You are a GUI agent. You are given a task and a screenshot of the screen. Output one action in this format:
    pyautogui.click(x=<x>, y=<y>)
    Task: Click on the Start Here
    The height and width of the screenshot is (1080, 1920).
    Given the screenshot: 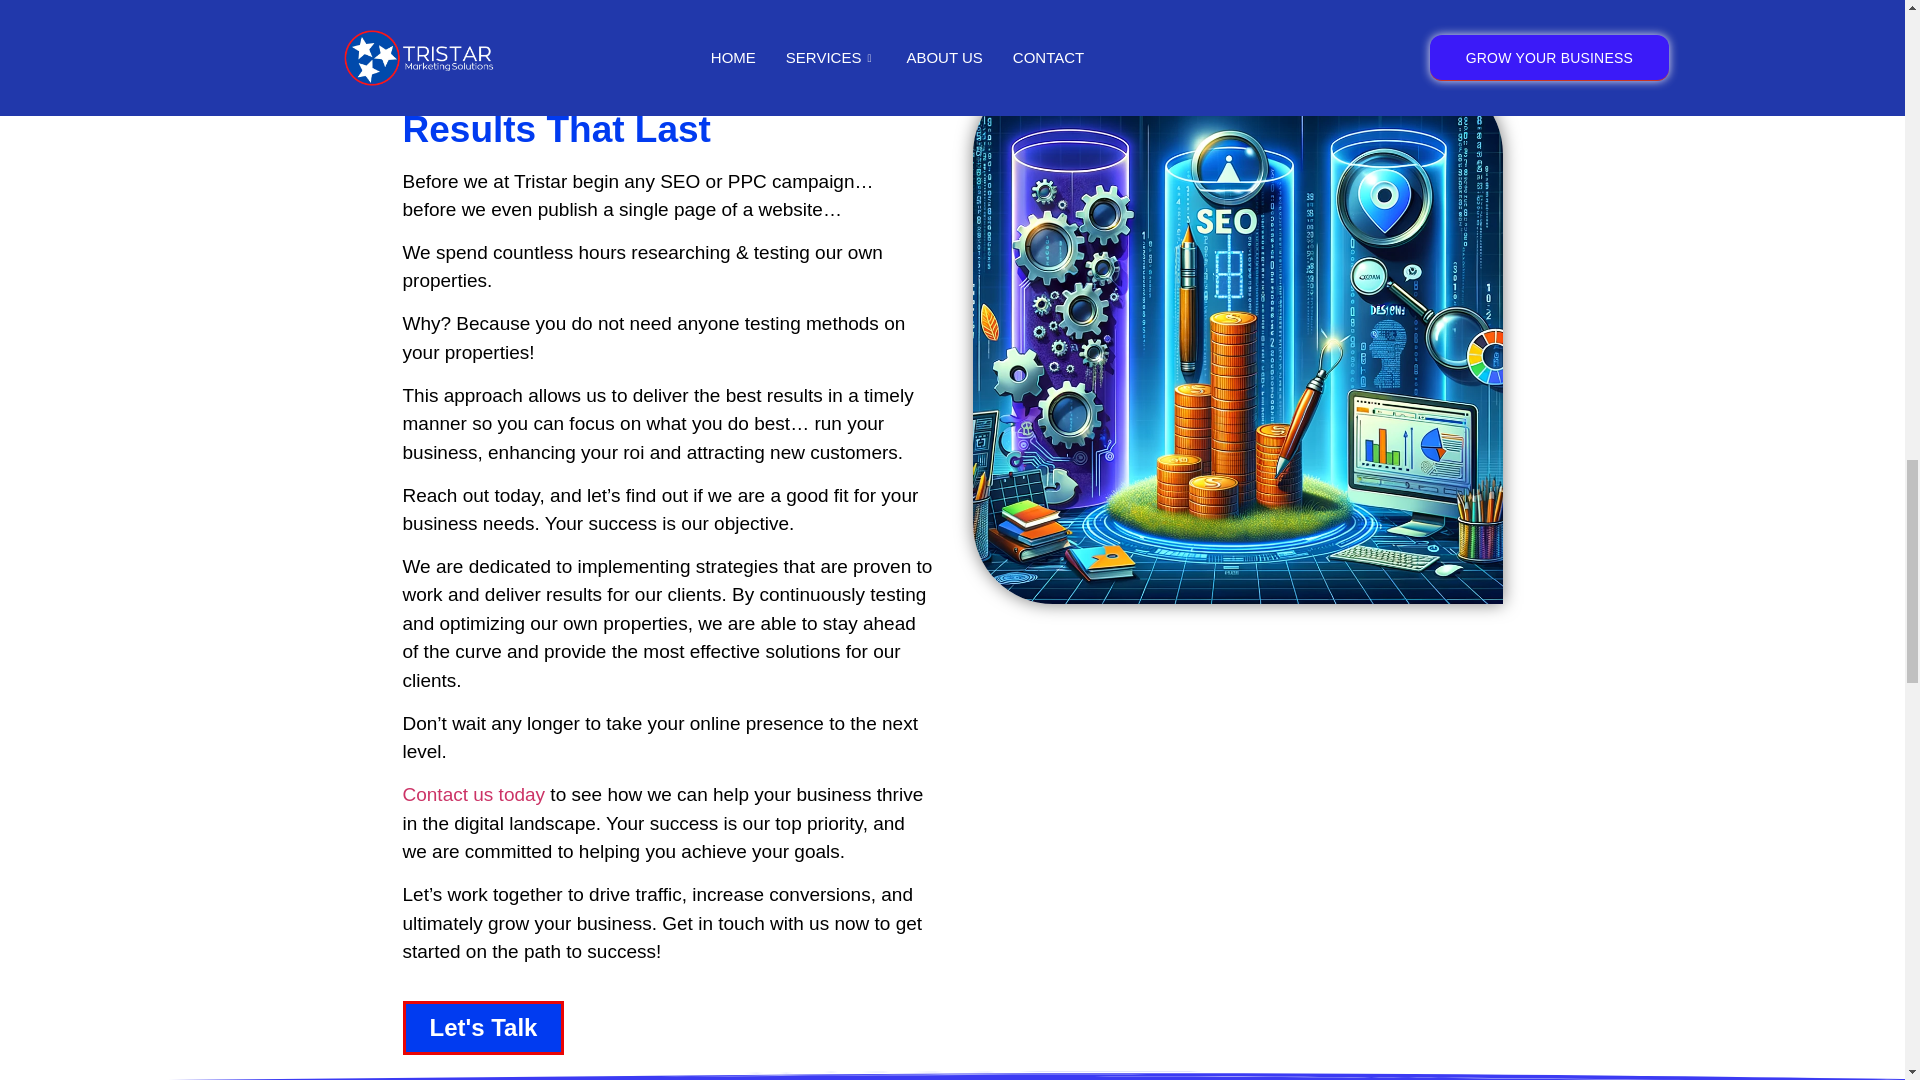 What is the action you would take?
    pyautogui.click(x=1333, y=10)
    